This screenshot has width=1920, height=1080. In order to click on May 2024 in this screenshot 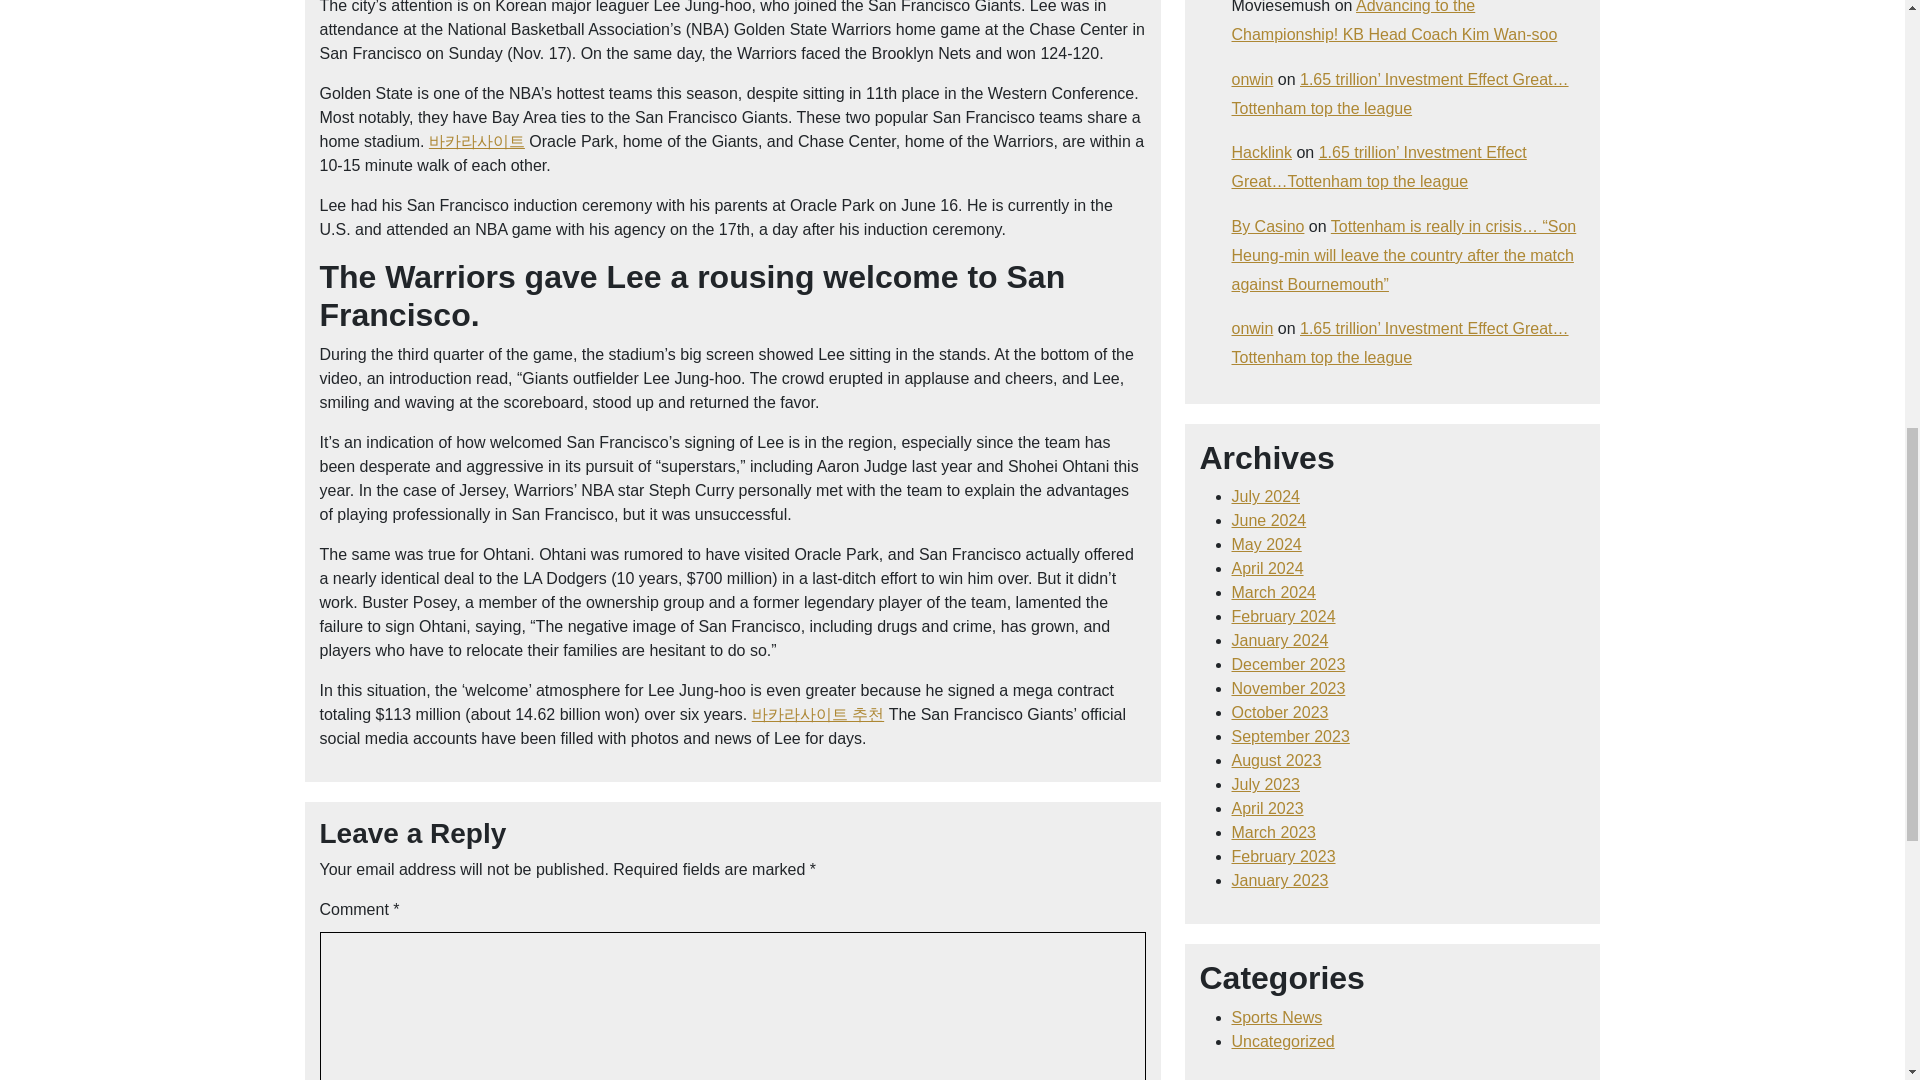, I will do `click(1266, 544)`.